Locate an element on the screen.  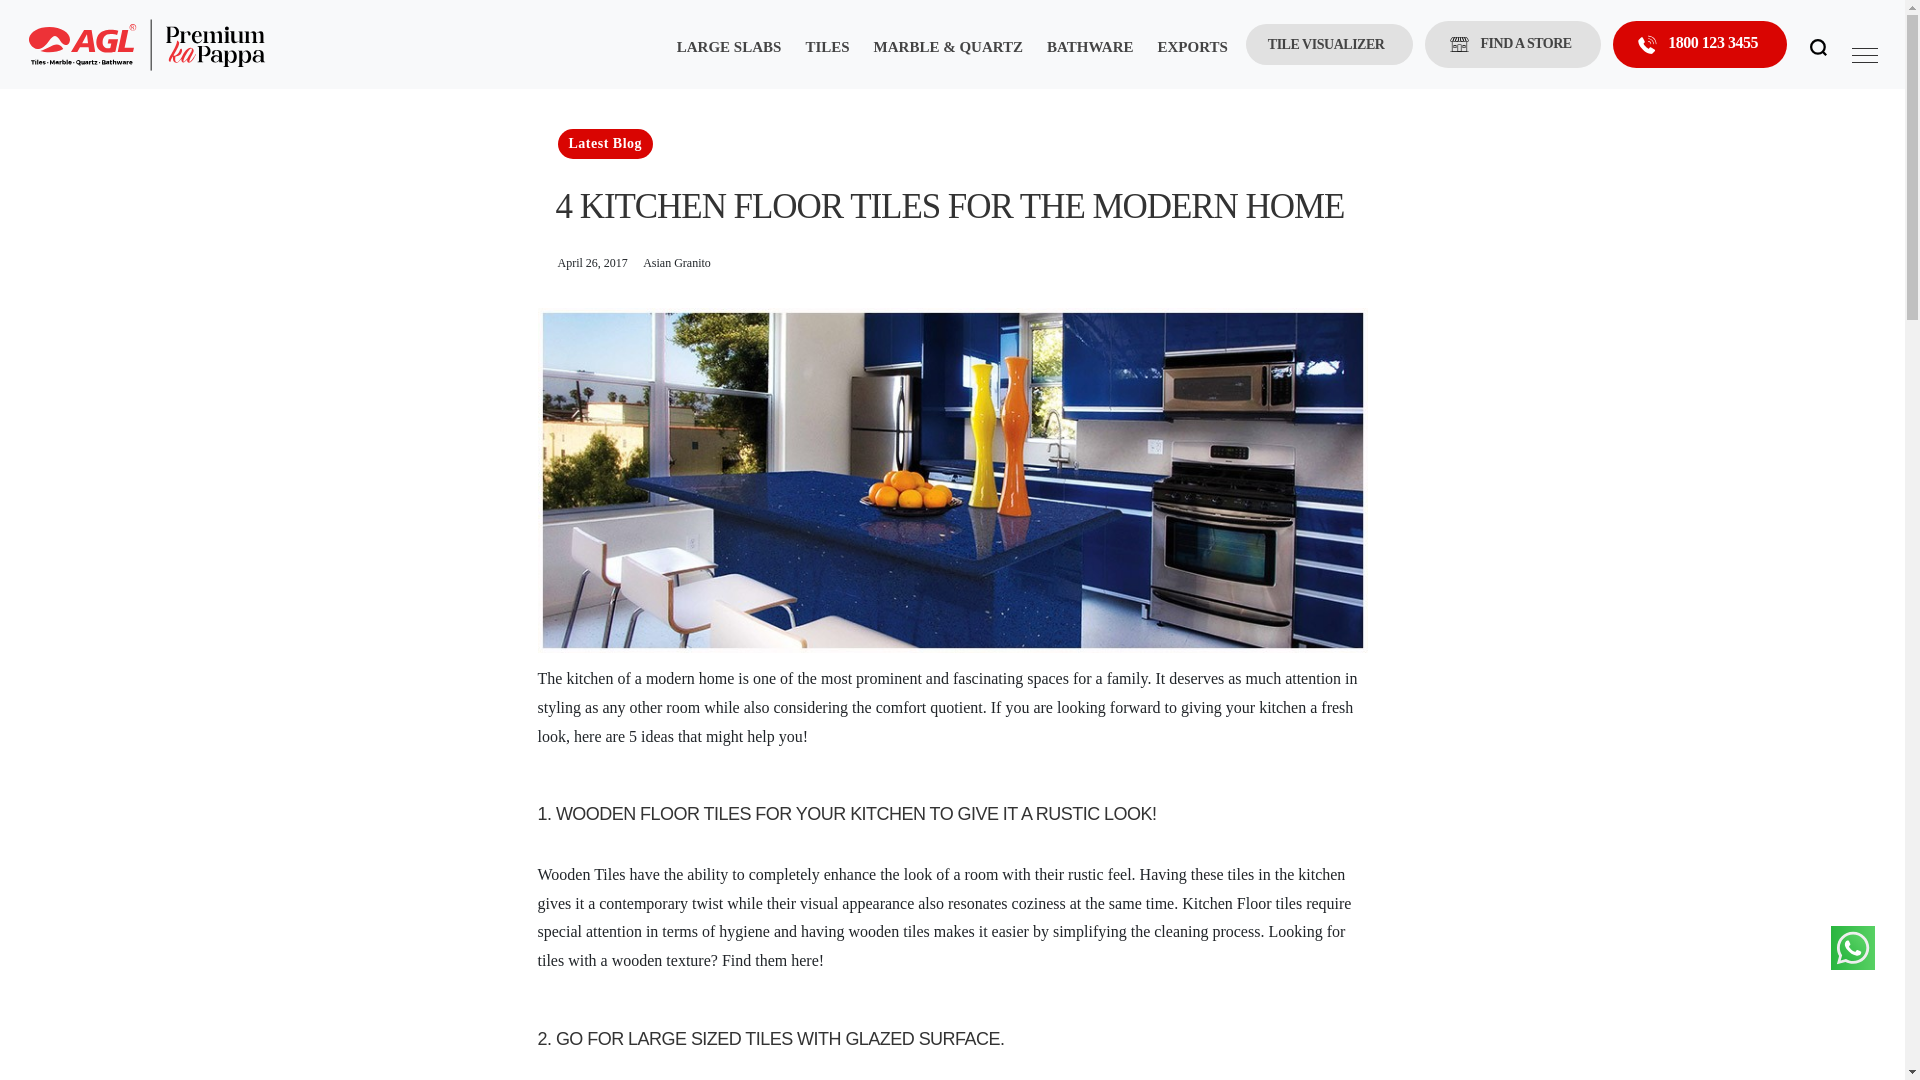
TILES is located at coordinates (826, 60).